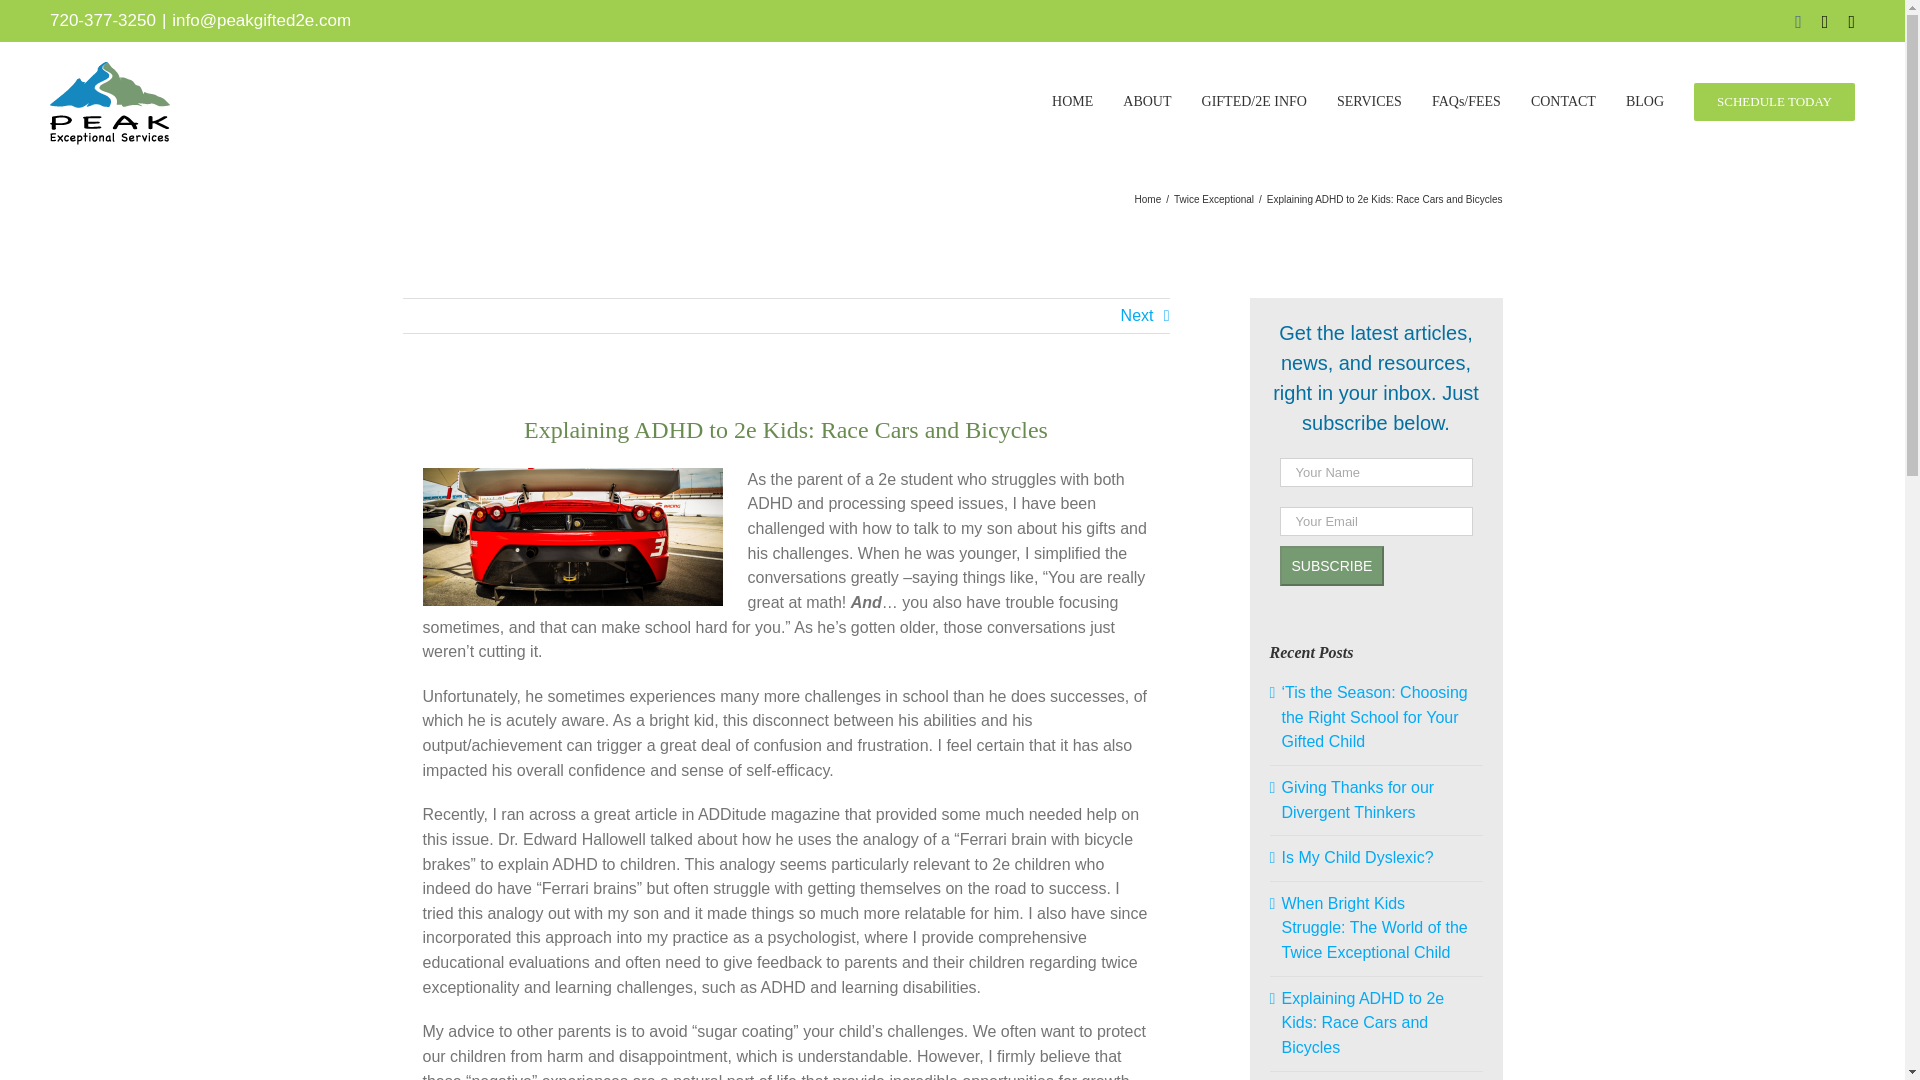 This screenshot has width=1920, height=1080. What do you see at coordinates (1213, 200) in the screenshot?
I see `Twice Exceptional` at bounding box center [1213, 200].